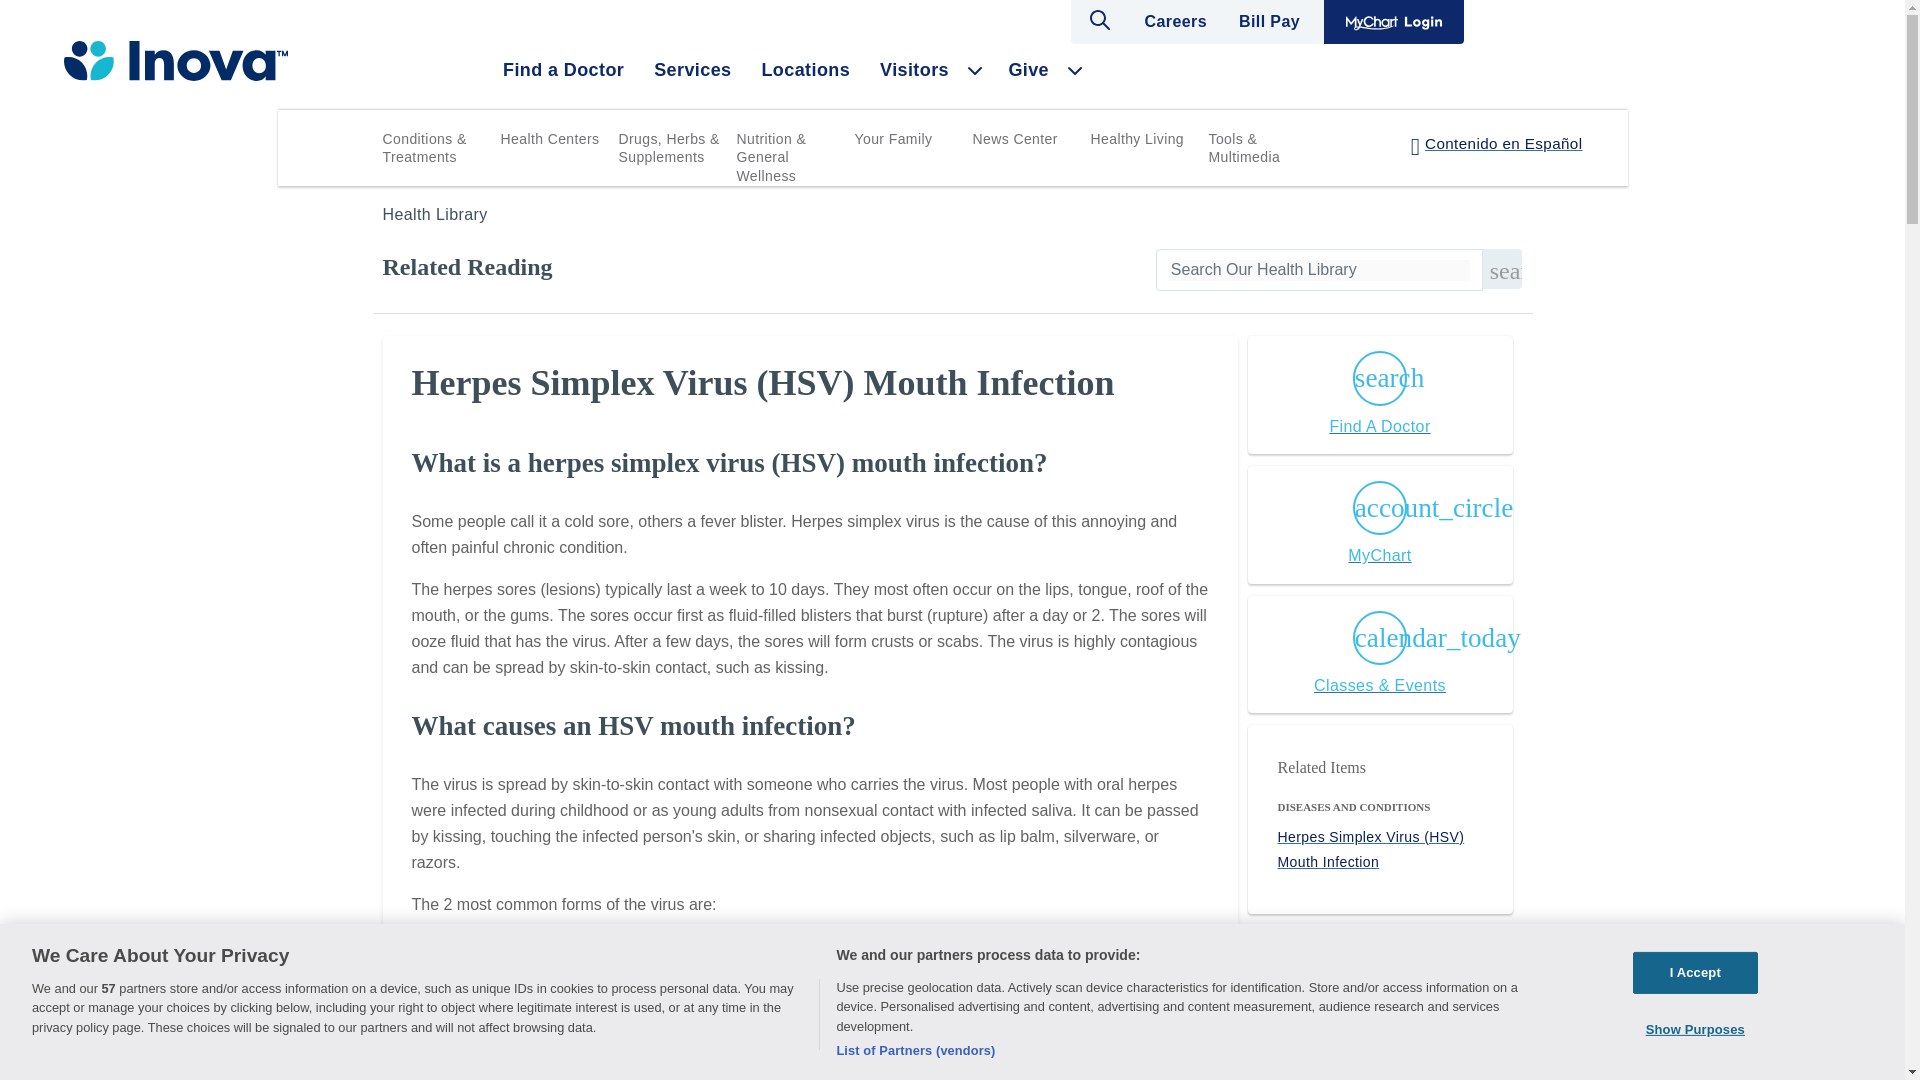  I want to click on MyChart Login - opens in a new window, so click(1394, 22).